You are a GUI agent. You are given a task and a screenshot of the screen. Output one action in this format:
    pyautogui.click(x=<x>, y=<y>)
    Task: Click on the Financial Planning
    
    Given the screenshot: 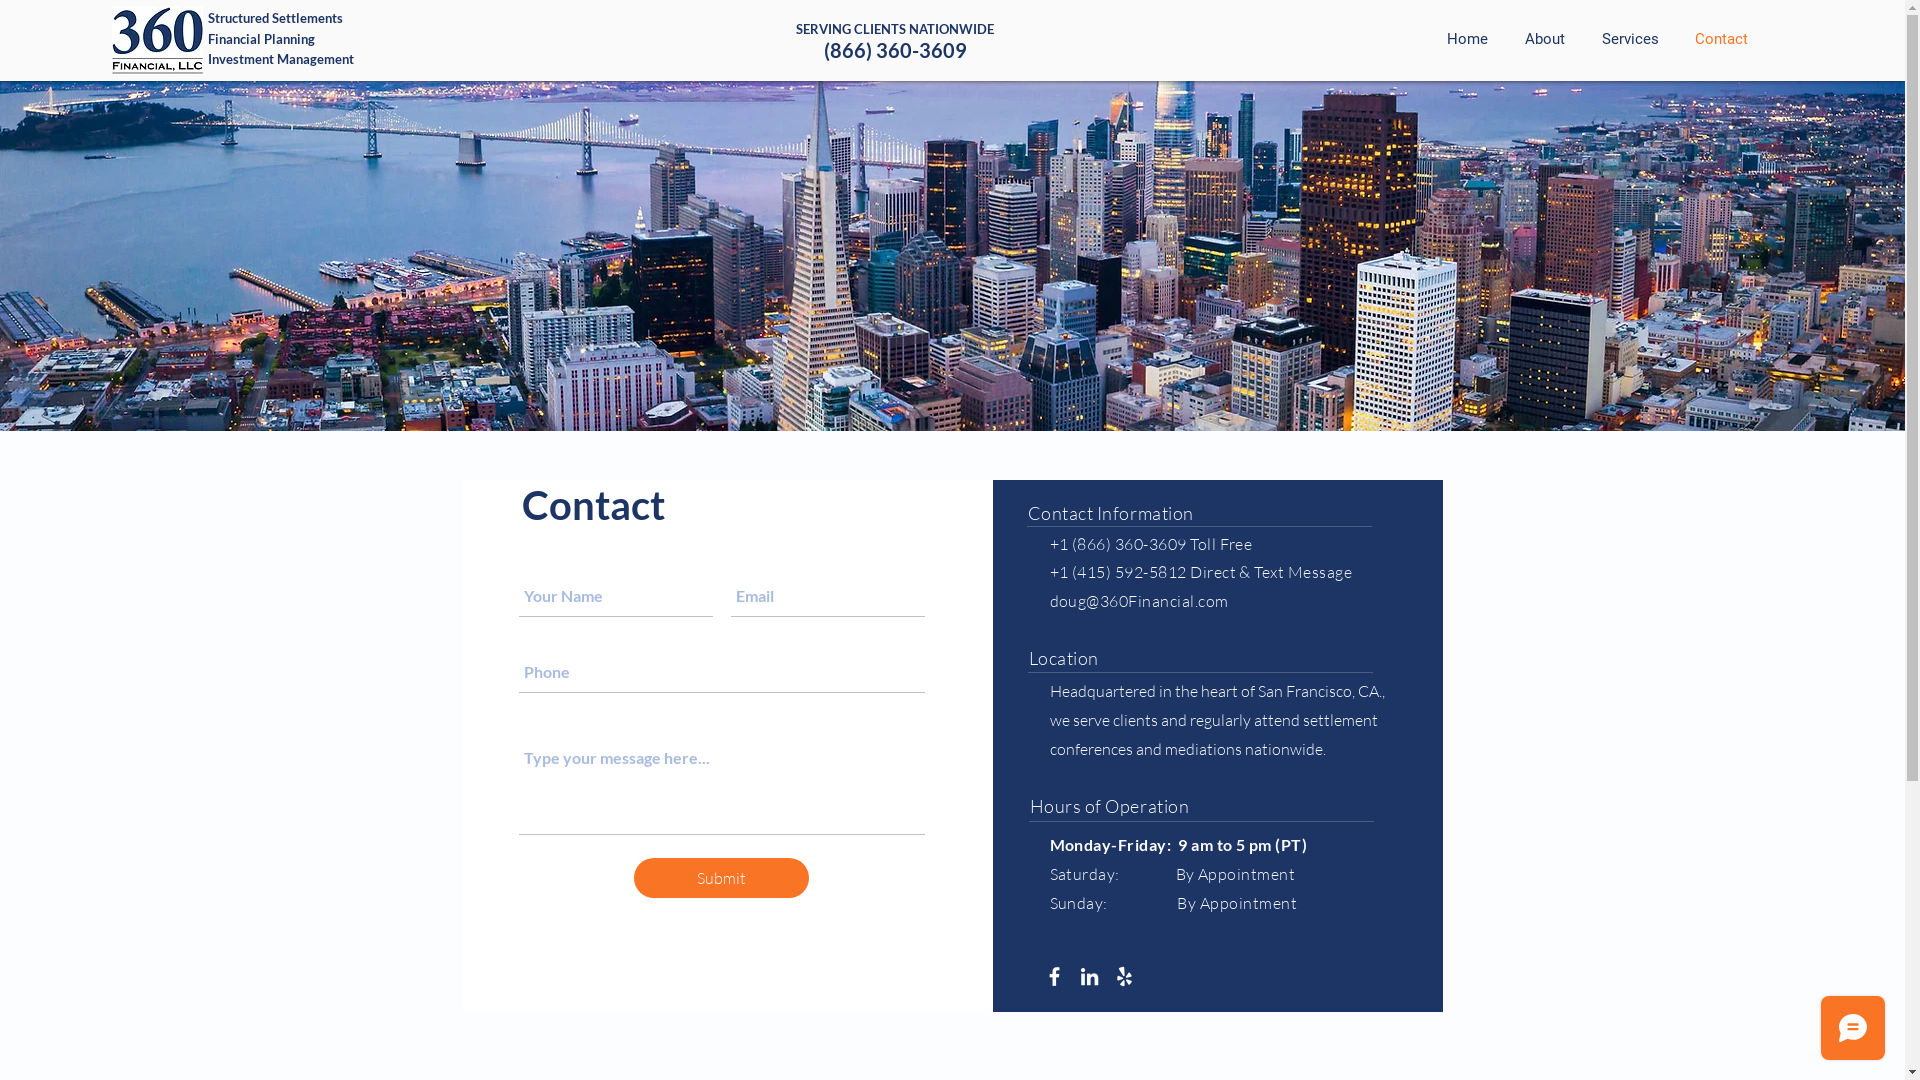 What is the action you would take?
    pyautogui.click(x=262, y=39)
    